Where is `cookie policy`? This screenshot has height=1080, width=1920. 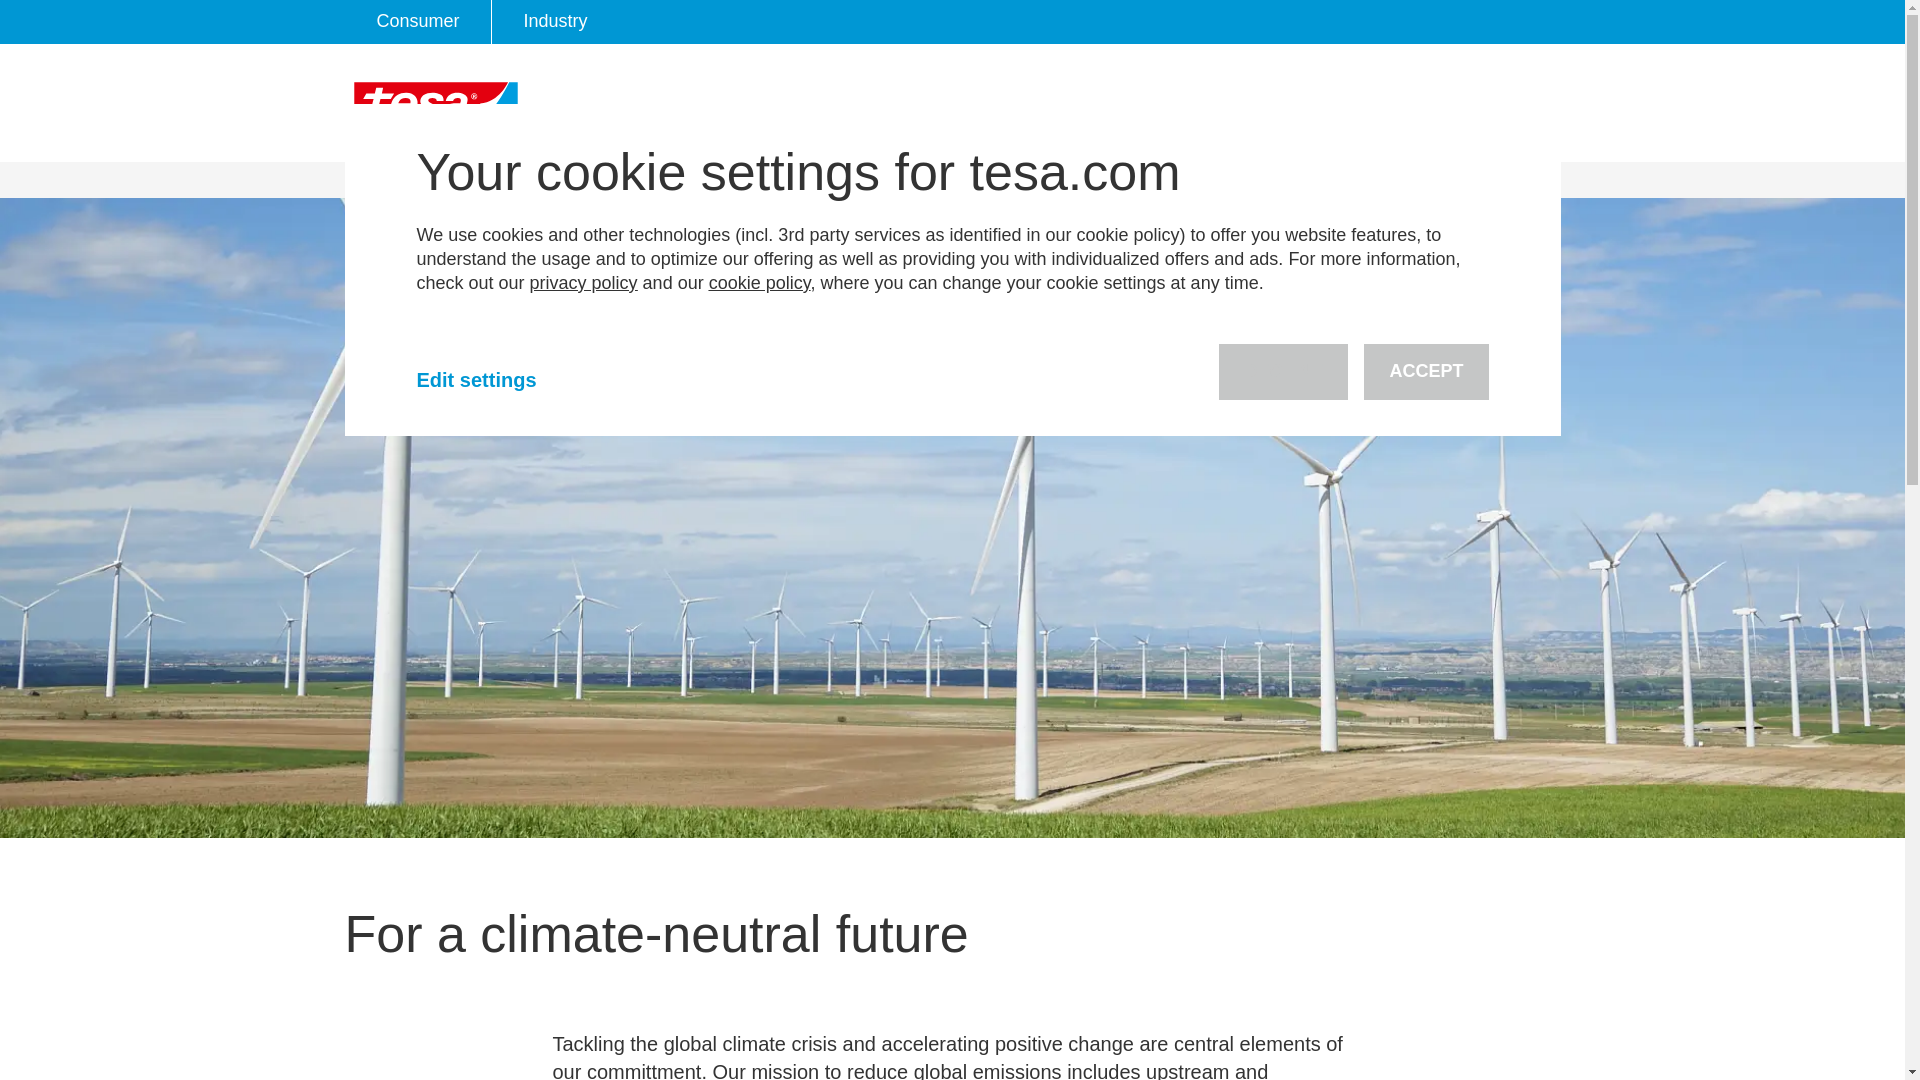 cookie policy is located at coordinates (759, 282).